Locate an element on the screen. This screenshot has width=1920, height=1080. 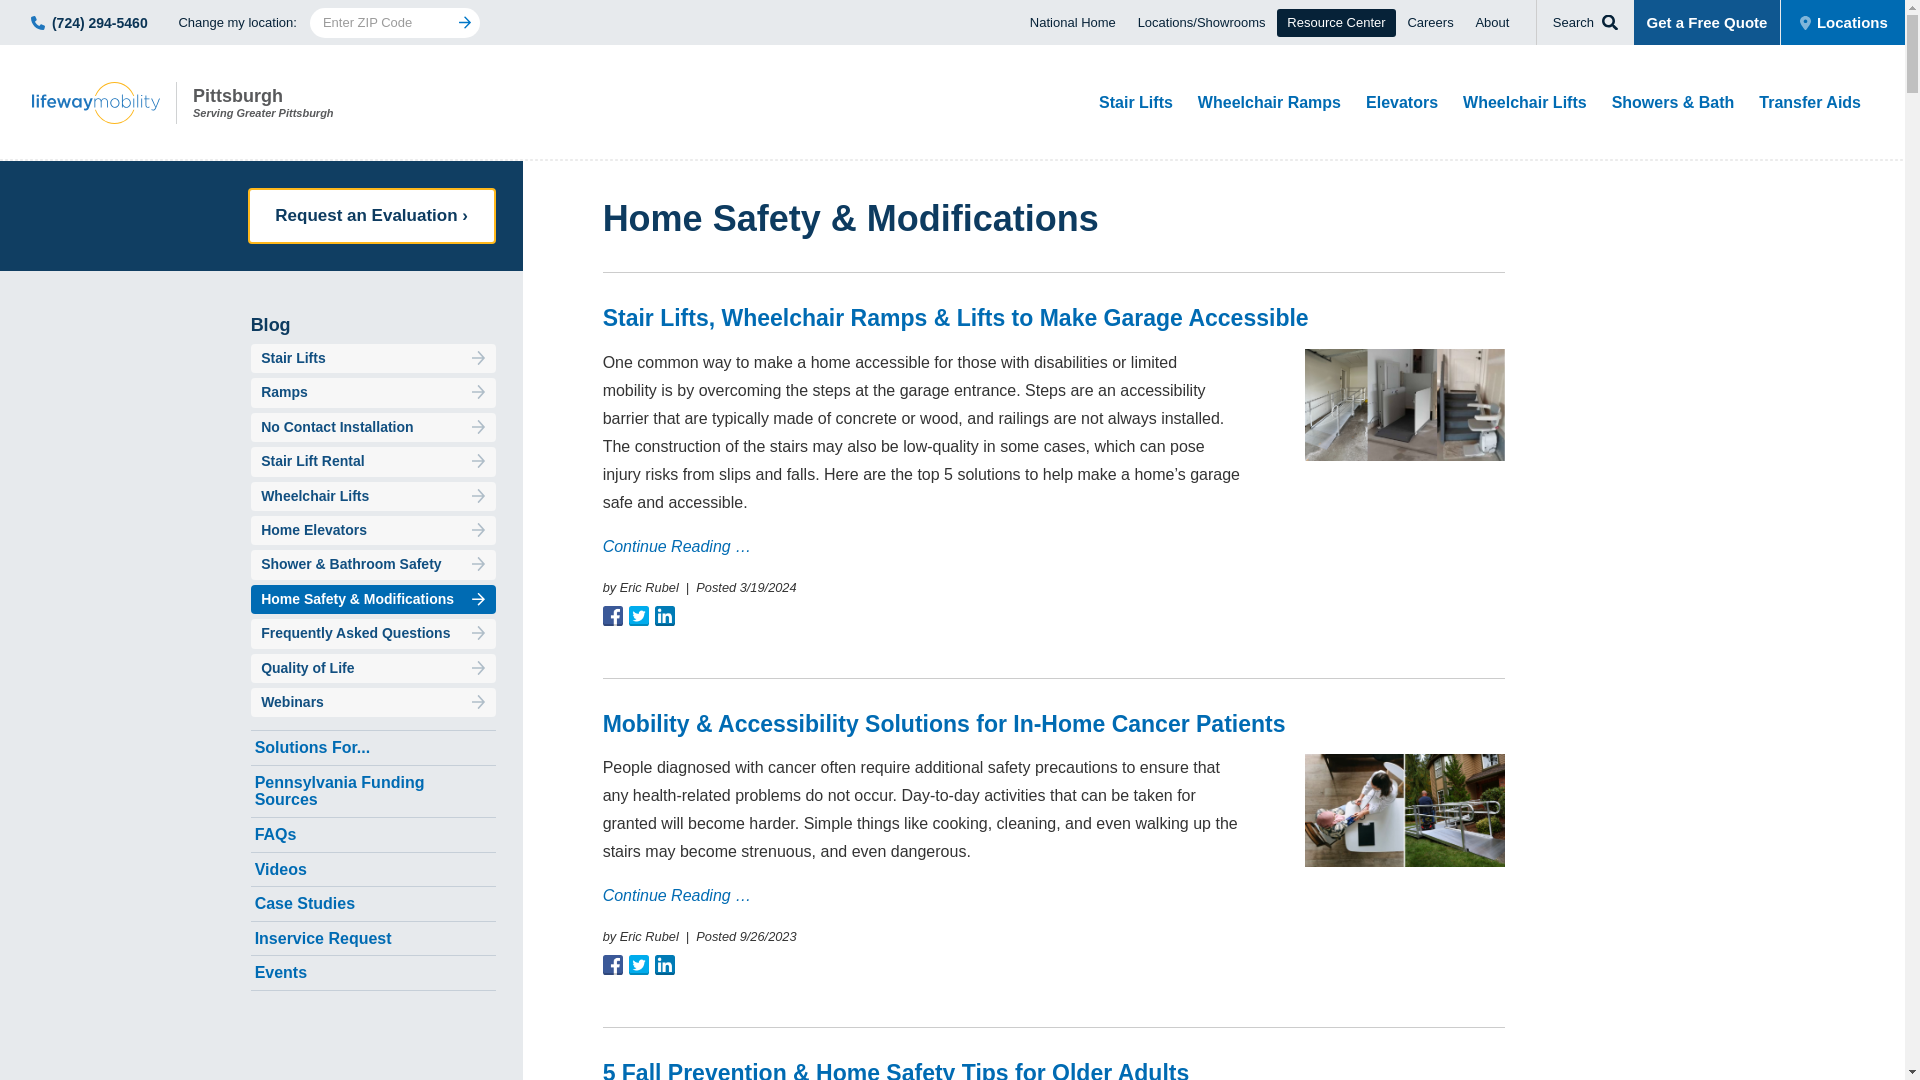
Elevators is located at coordinates (228, 103).